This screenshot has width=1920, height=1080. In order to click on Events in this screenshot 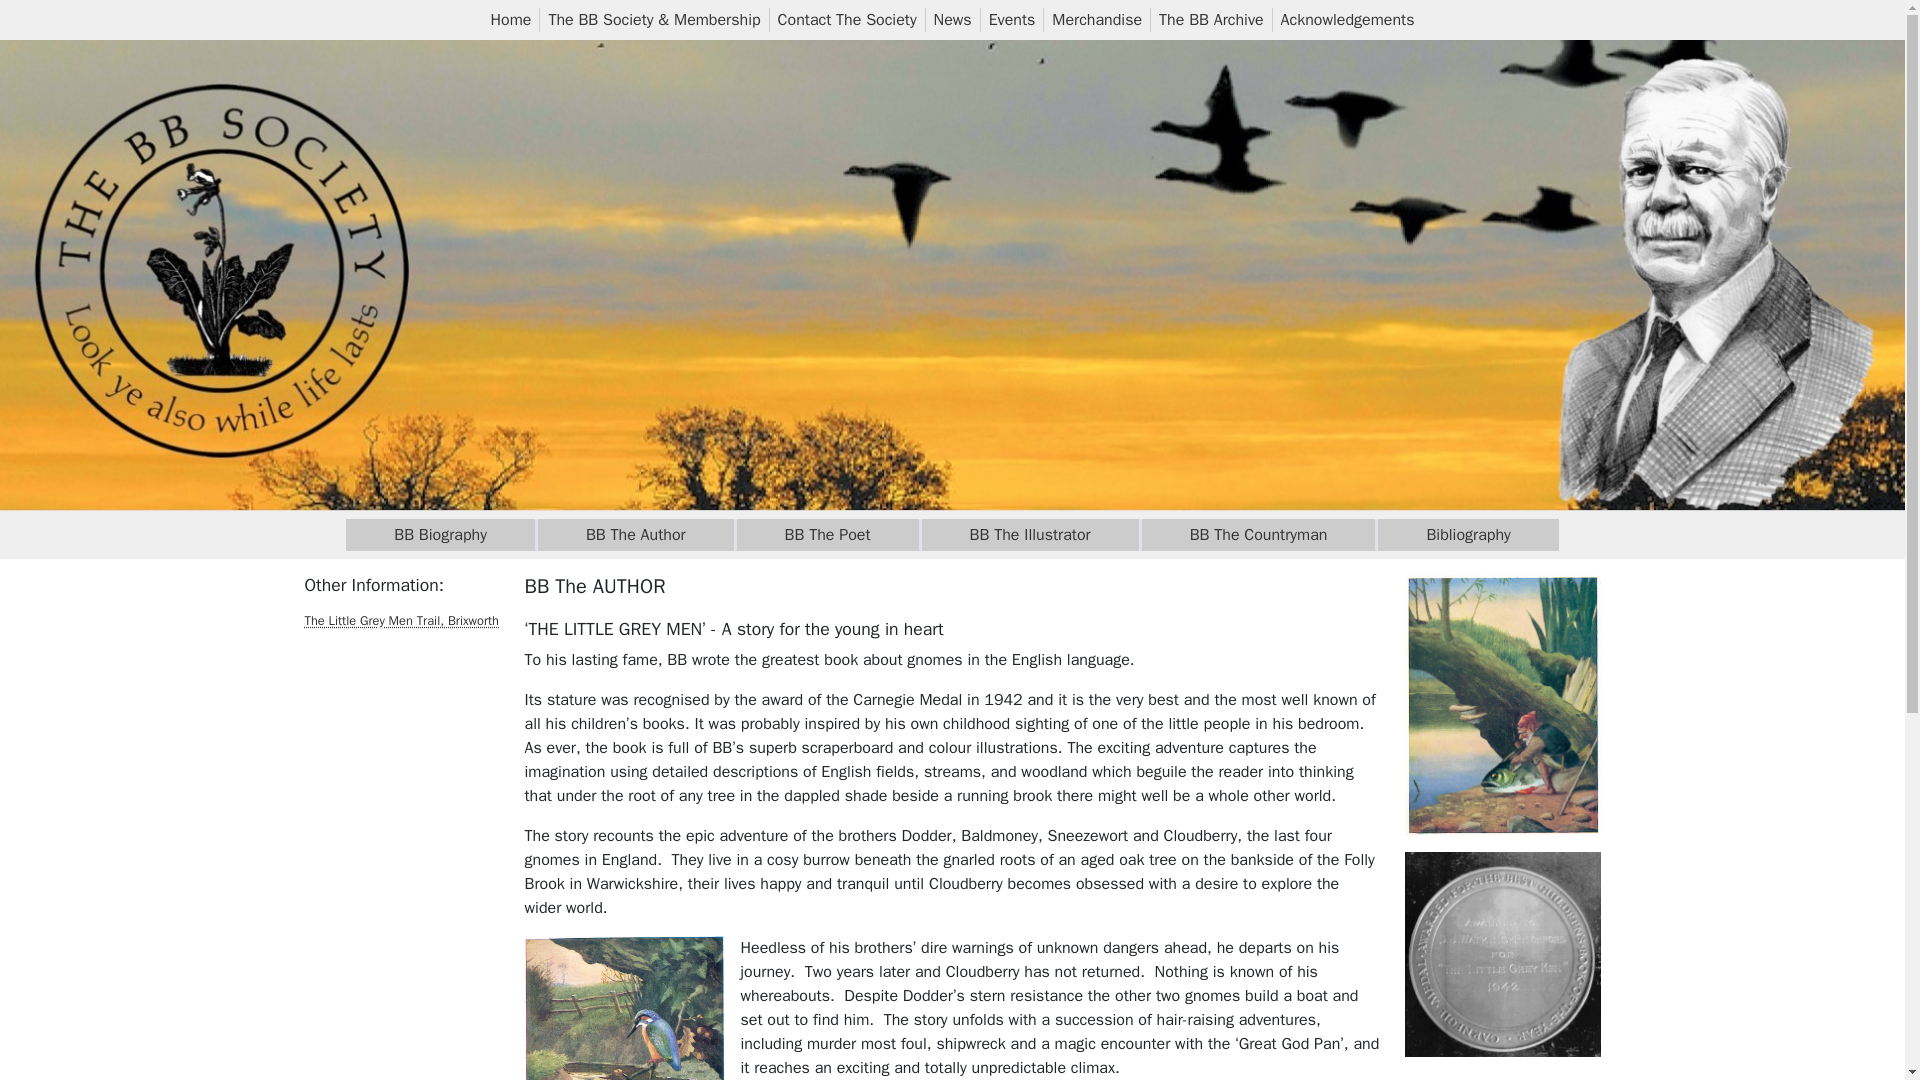, I will do `click(1012, 20)`.